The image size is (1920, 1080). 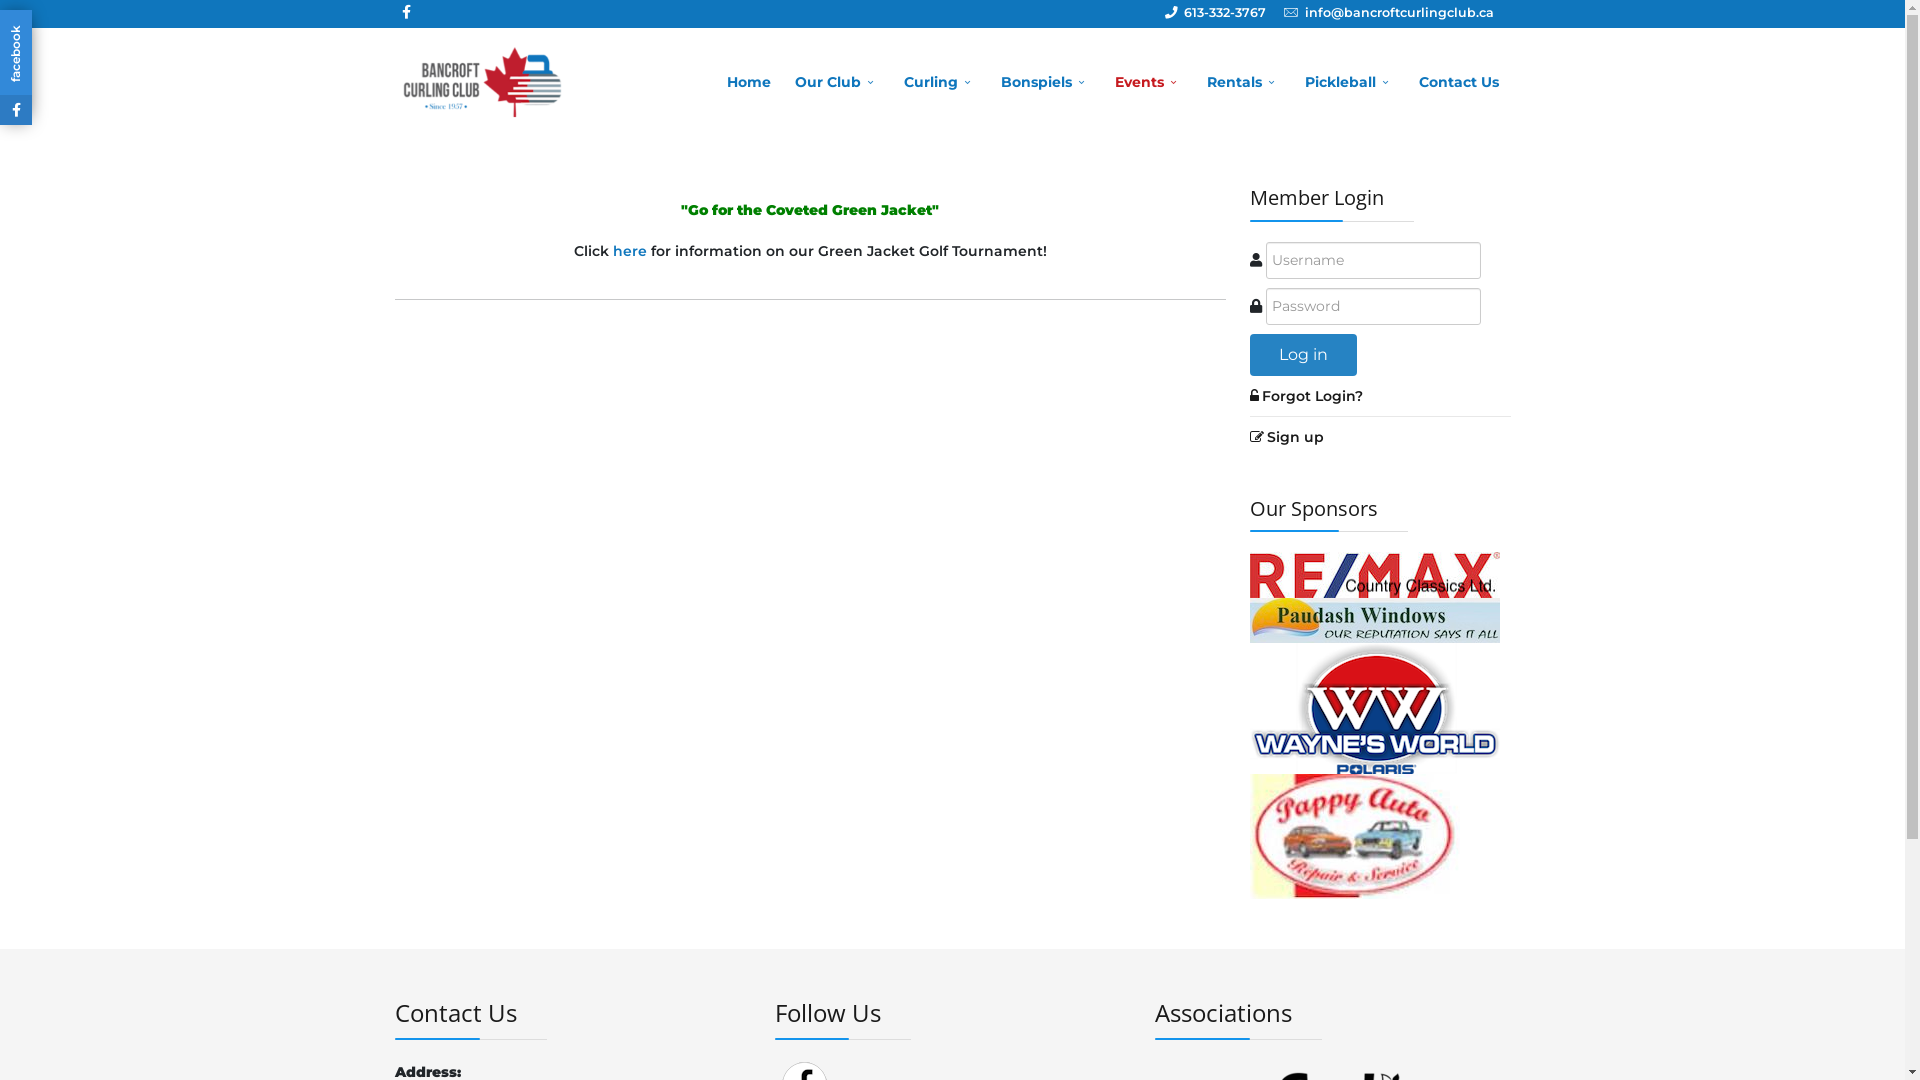 I want to click on Pappy's Auto Repair and Service, so click(x=1355, y=835).